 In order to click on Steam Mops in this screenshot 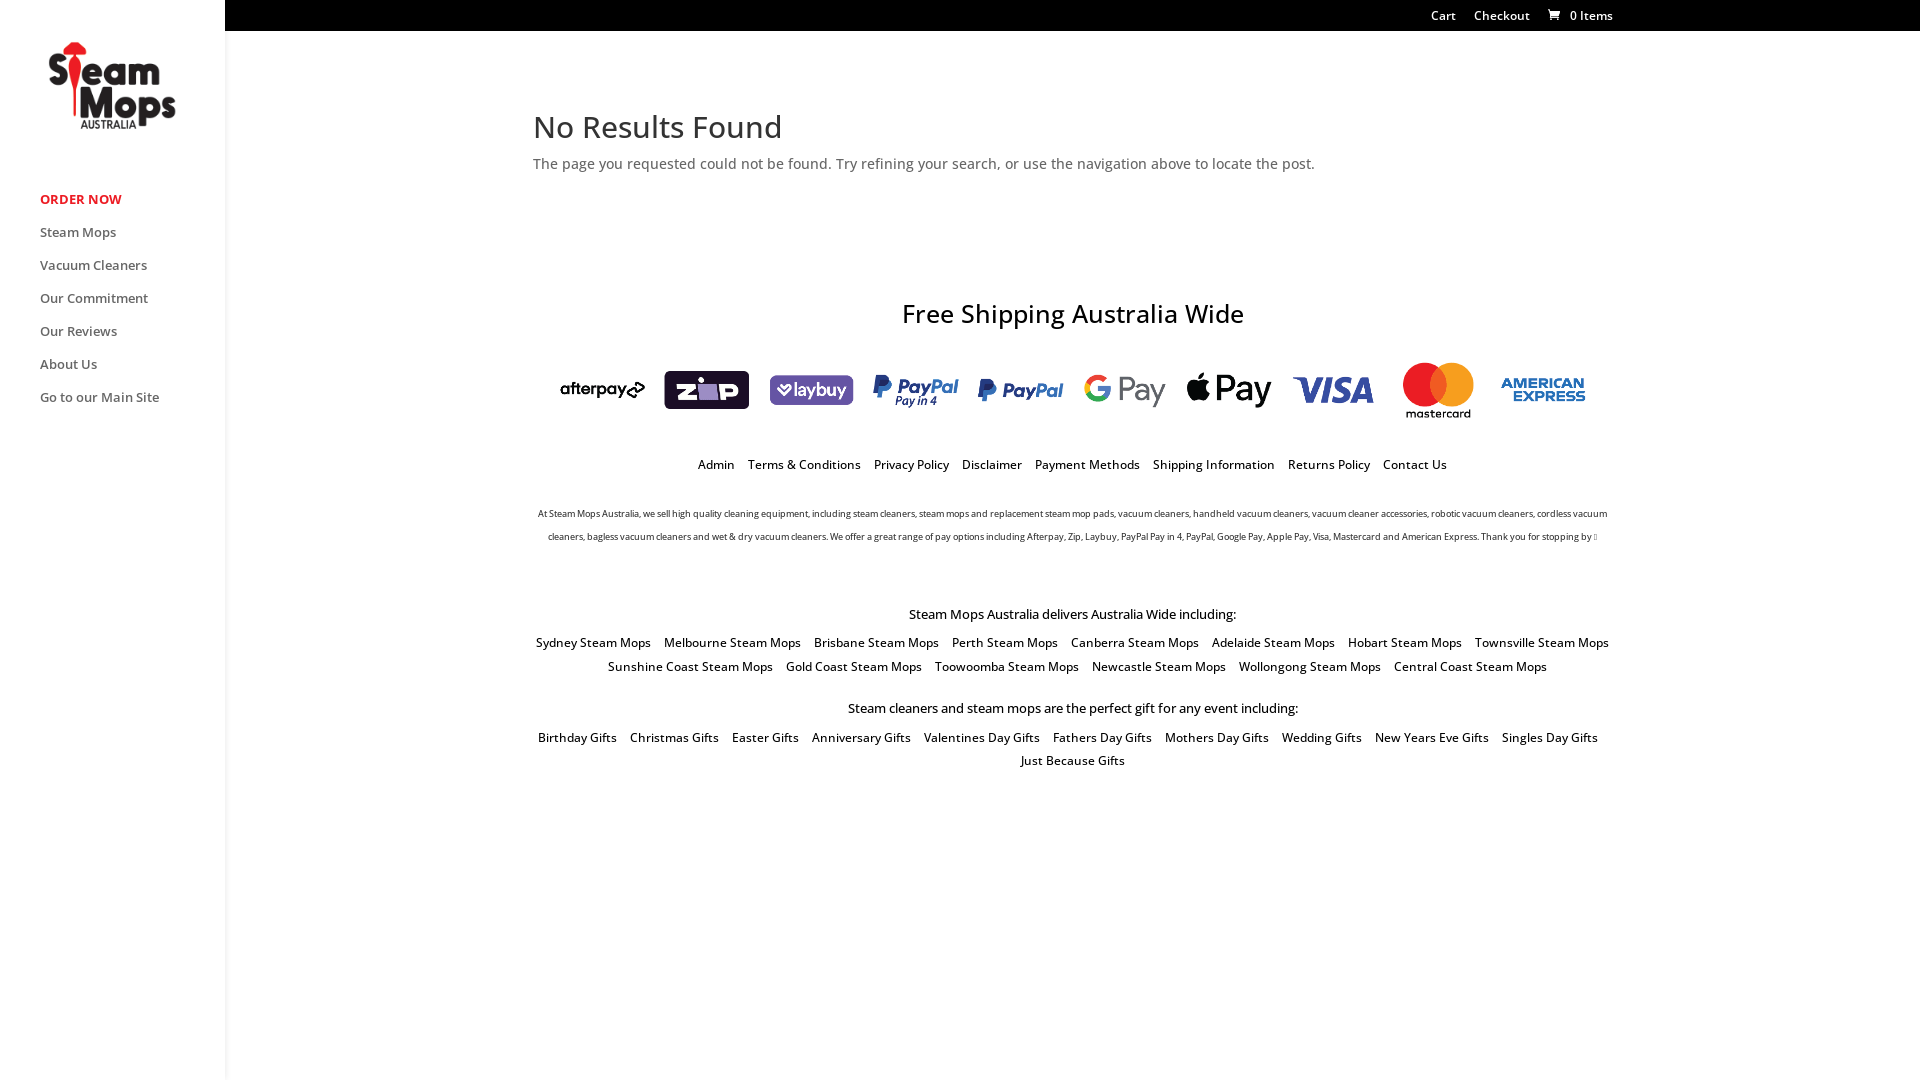, I will do `click(132, 242)`.